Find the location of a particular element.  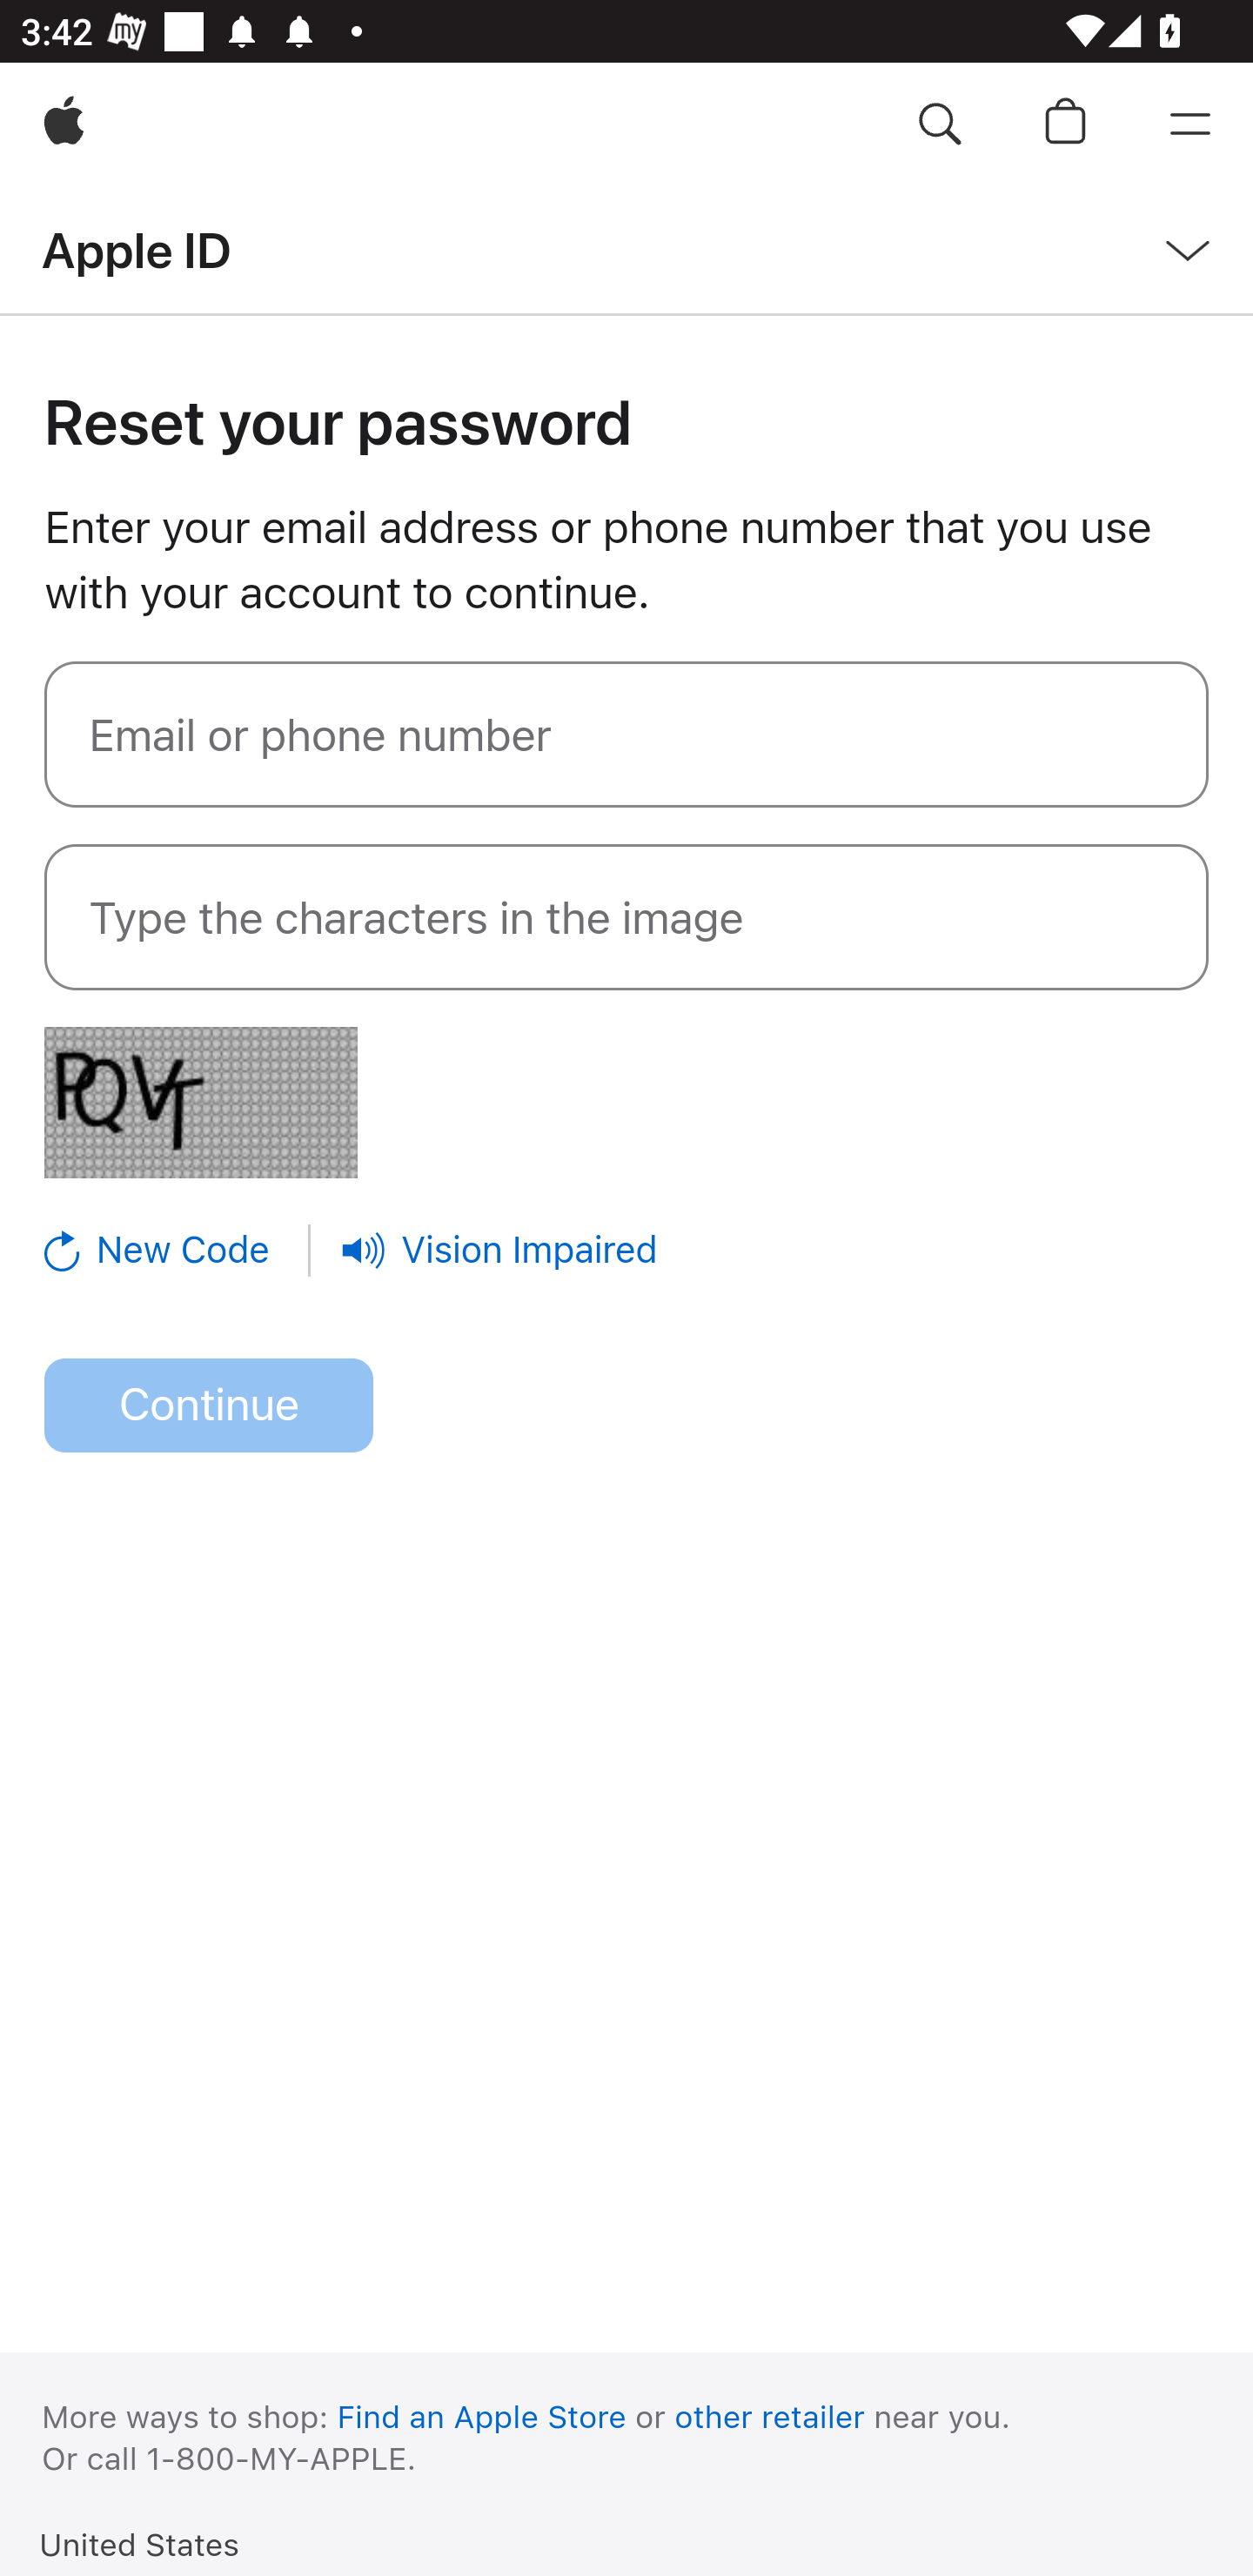

Menu is located at coordinates (1190, 125).